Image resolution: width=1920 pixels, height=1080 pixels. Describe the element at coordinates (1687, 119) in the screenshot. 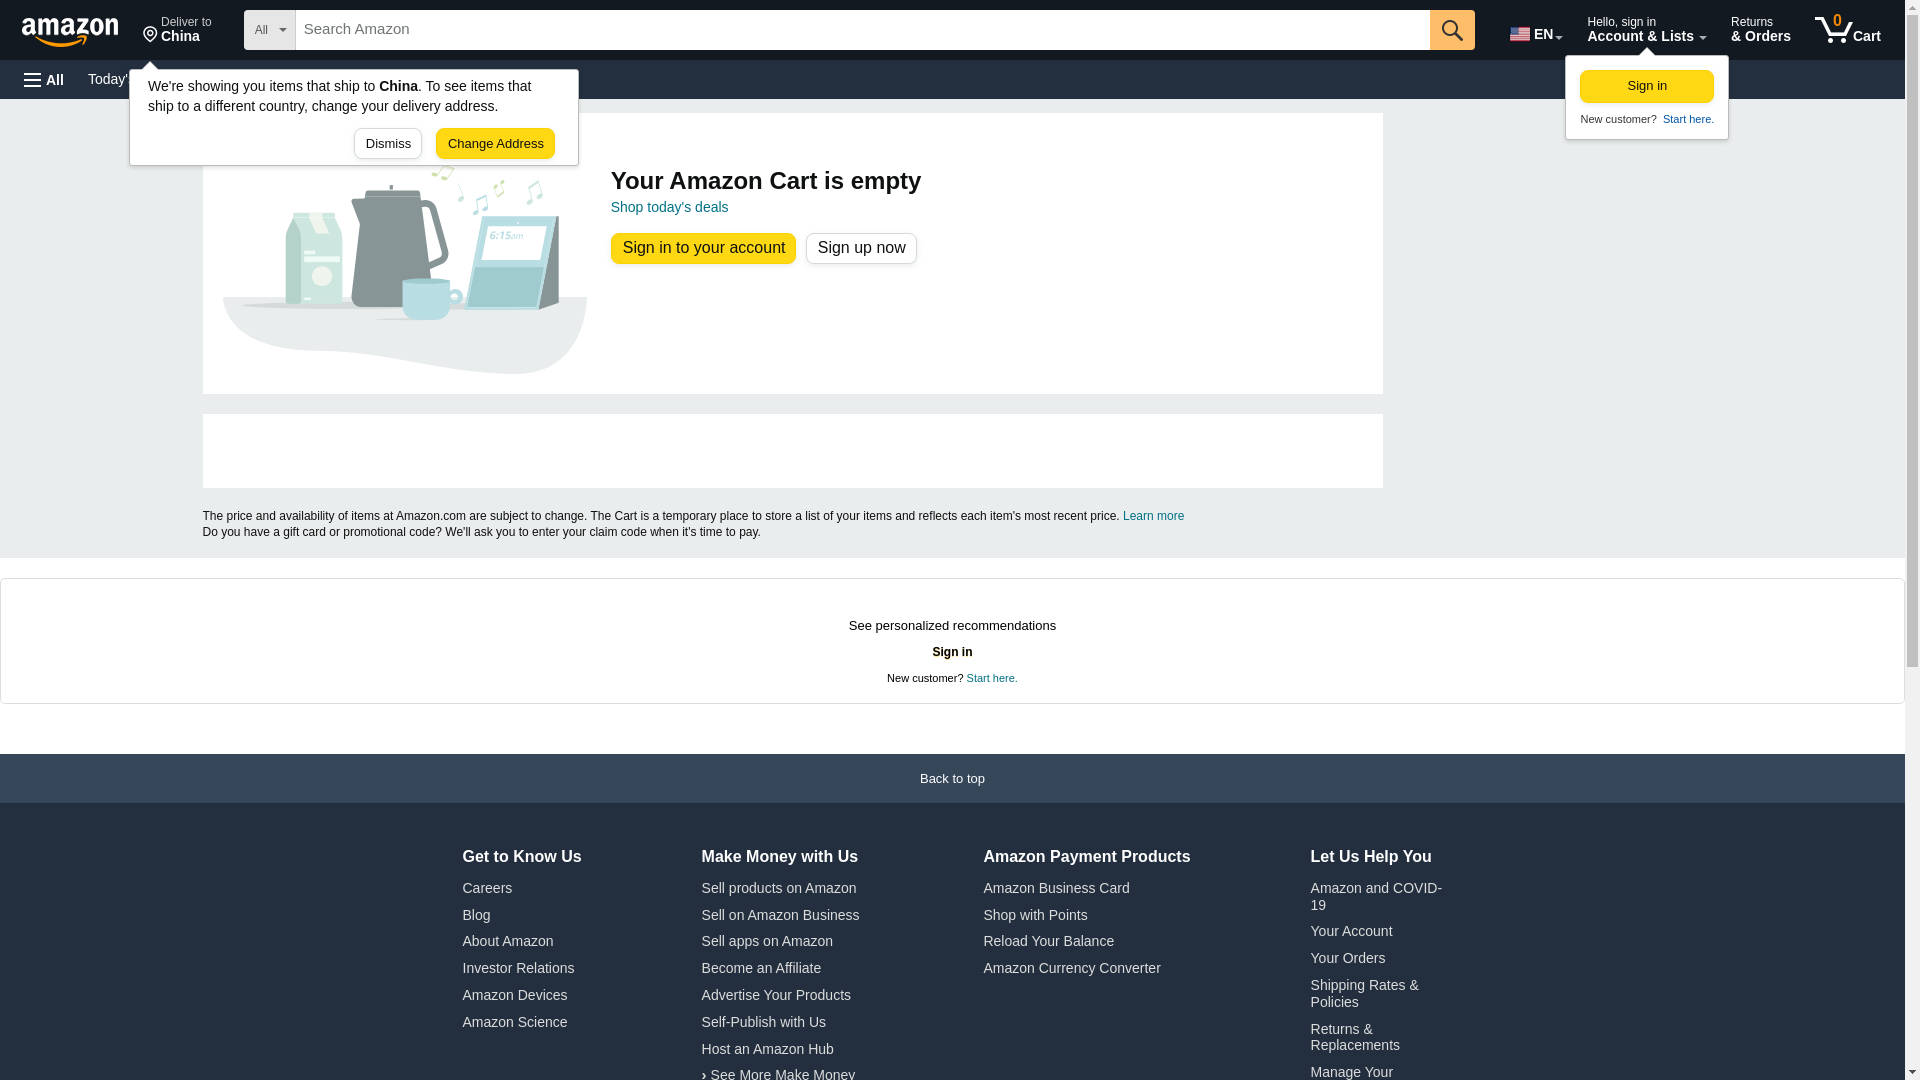

I see `Sell` at that location.